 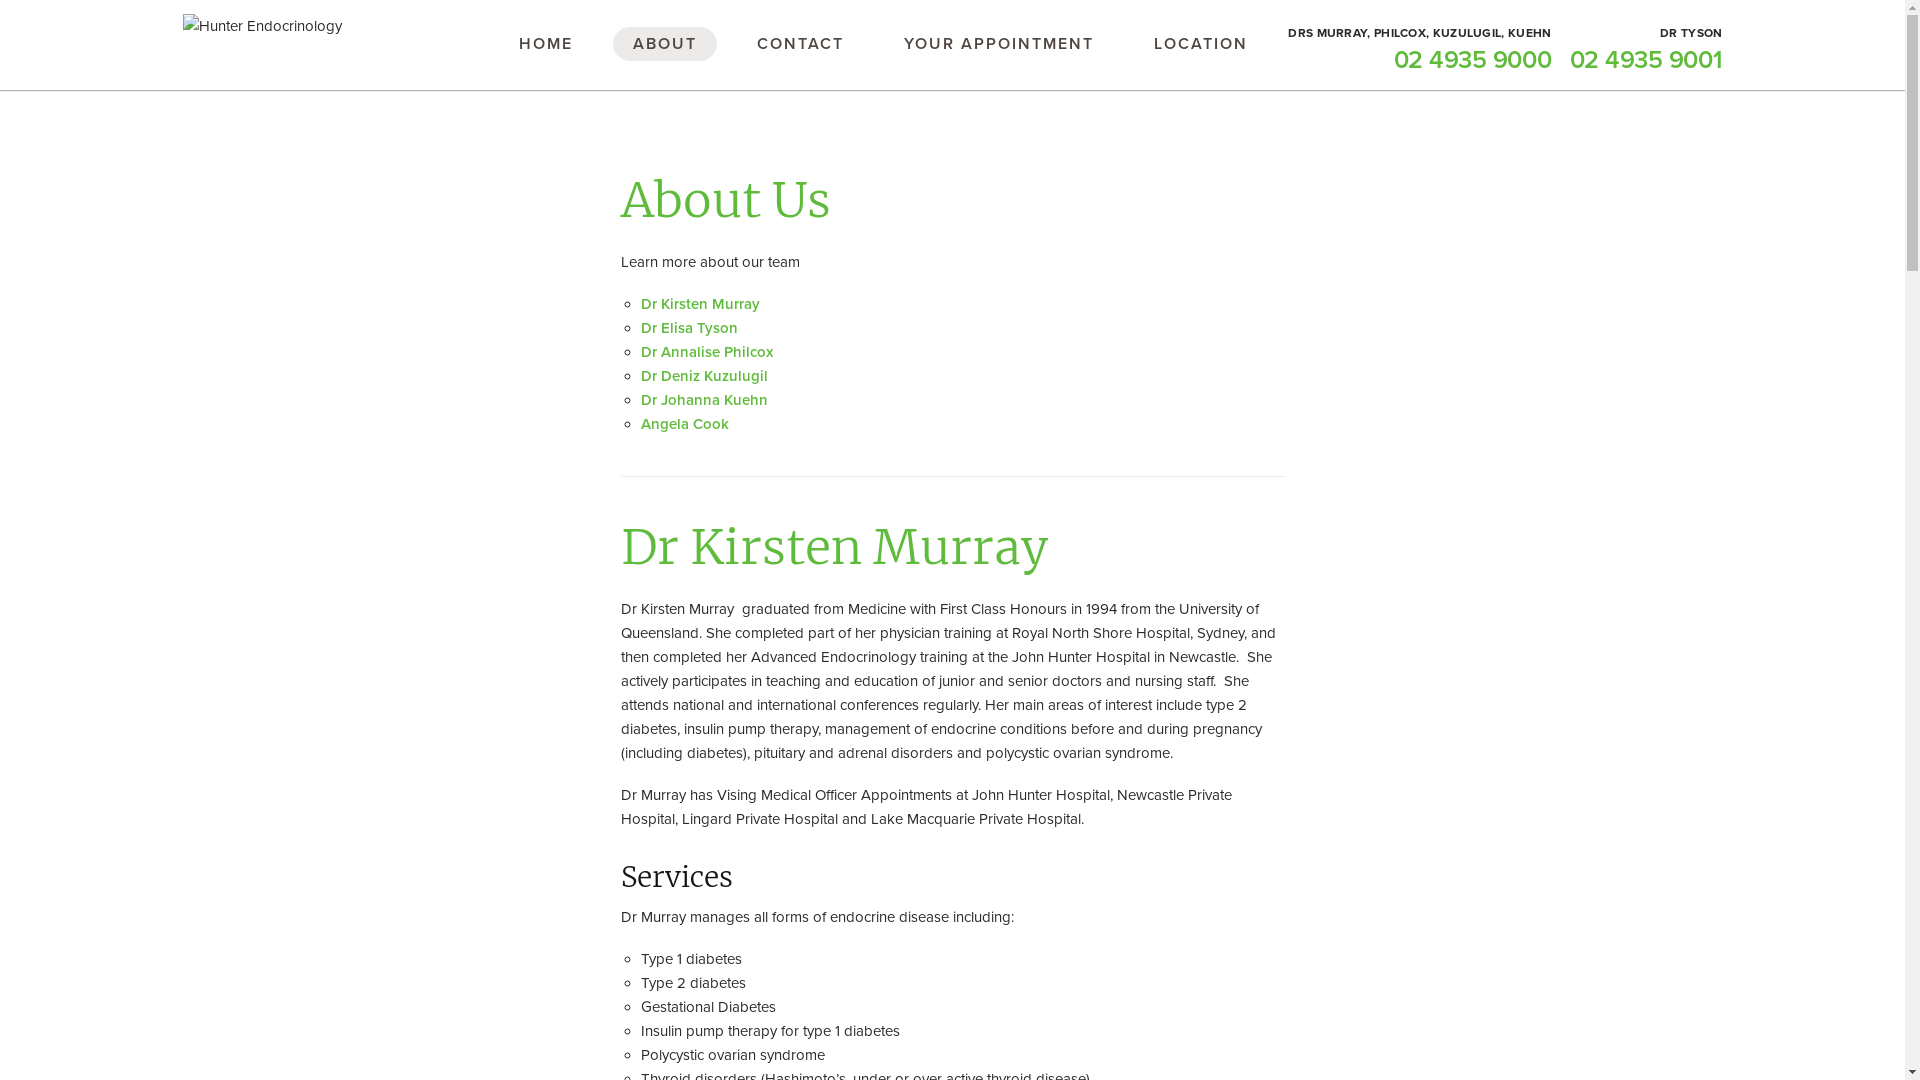 I want to click on LOCATION, so click(x=1201, y=44).